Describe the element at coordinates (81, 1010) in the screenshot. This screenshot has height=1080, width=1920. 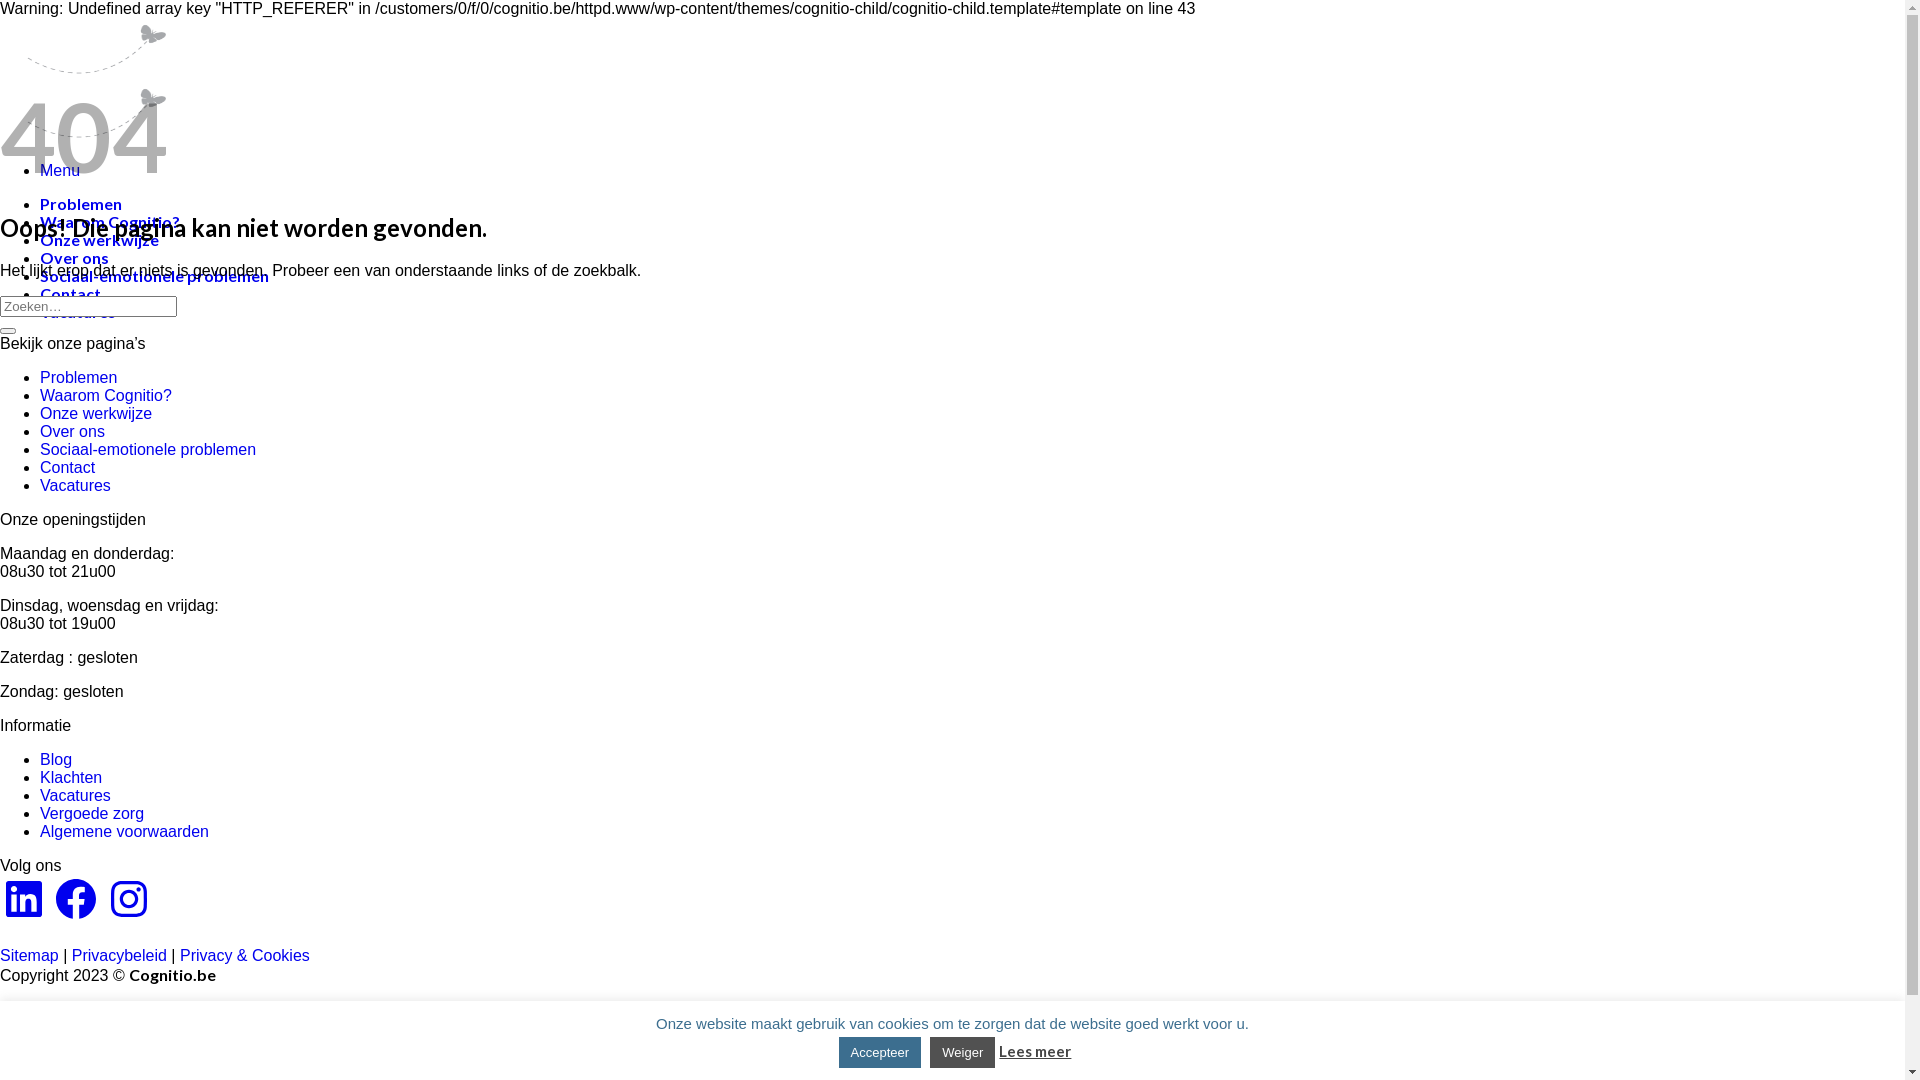
I see `Problemen` at that location.